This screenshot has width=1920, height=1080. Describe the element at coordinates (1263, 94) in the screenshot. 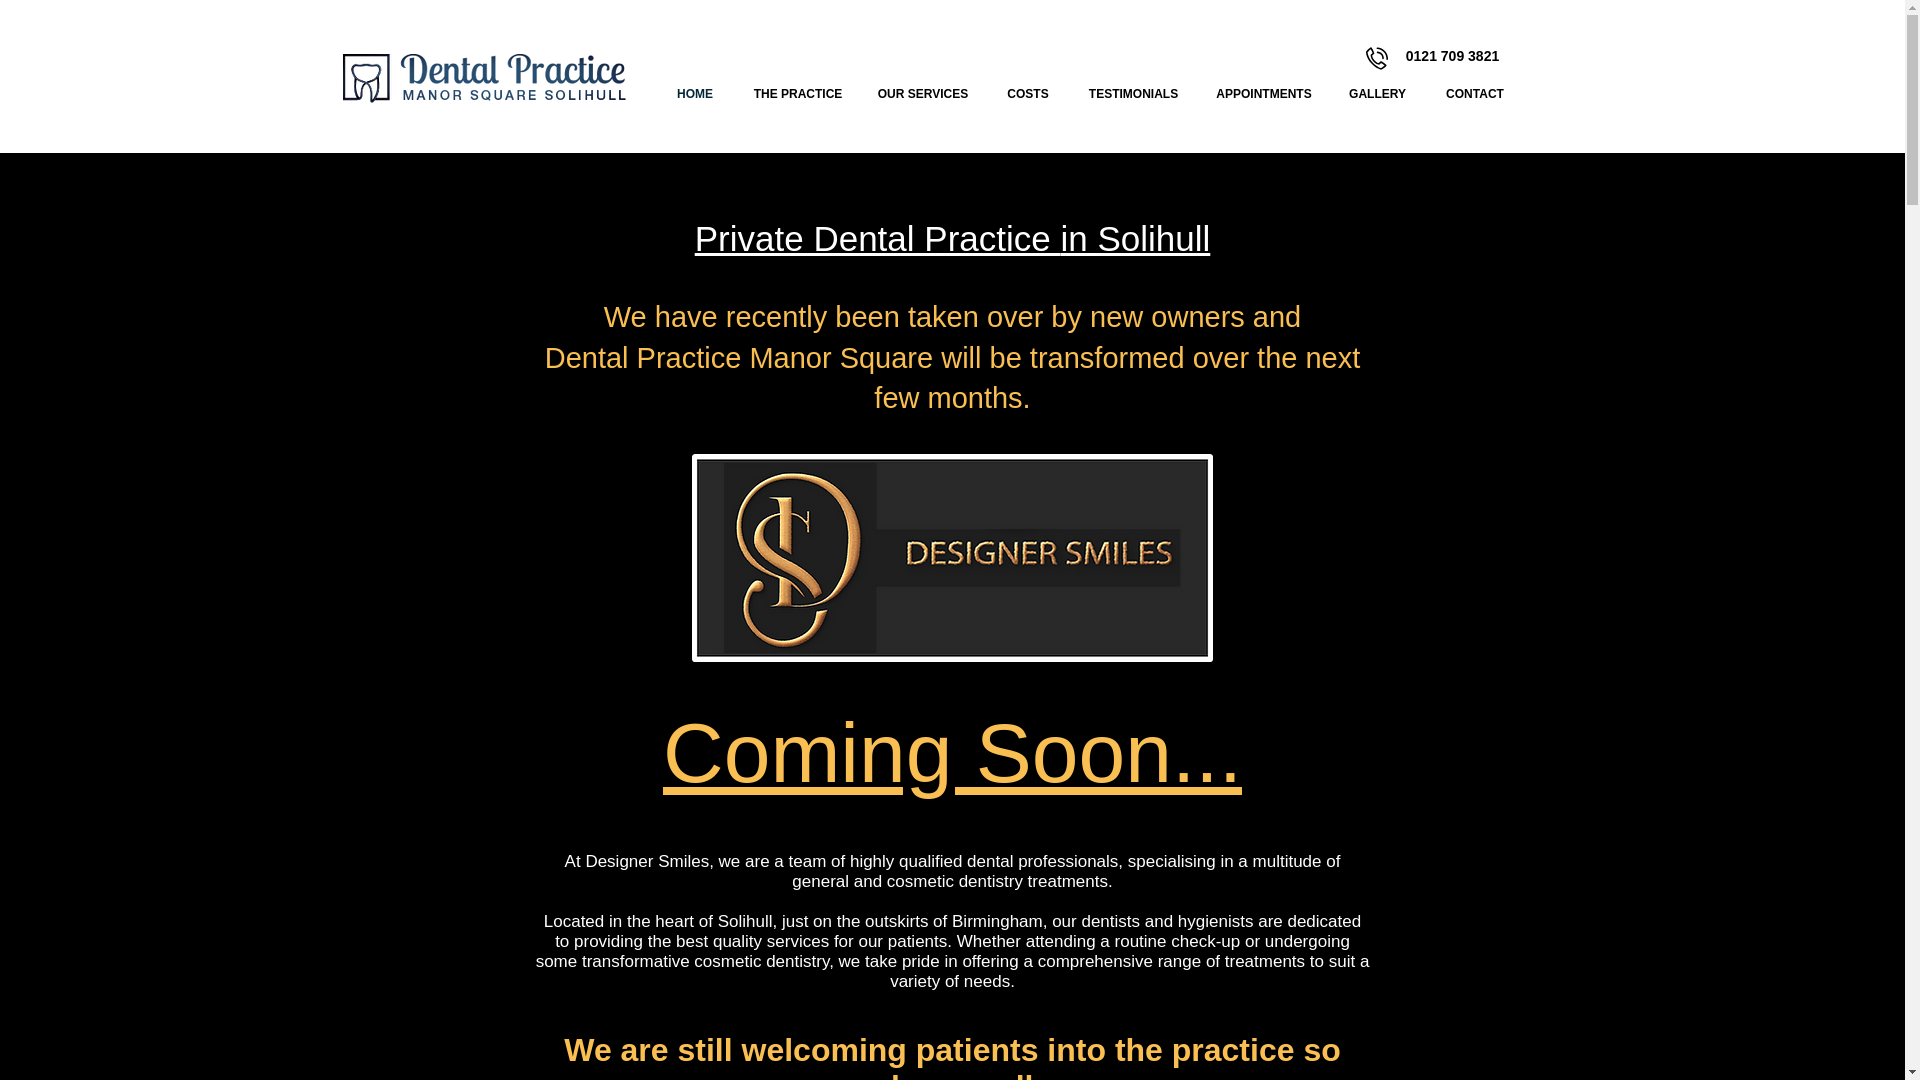

I see `APPOINTMENTS` at that location.